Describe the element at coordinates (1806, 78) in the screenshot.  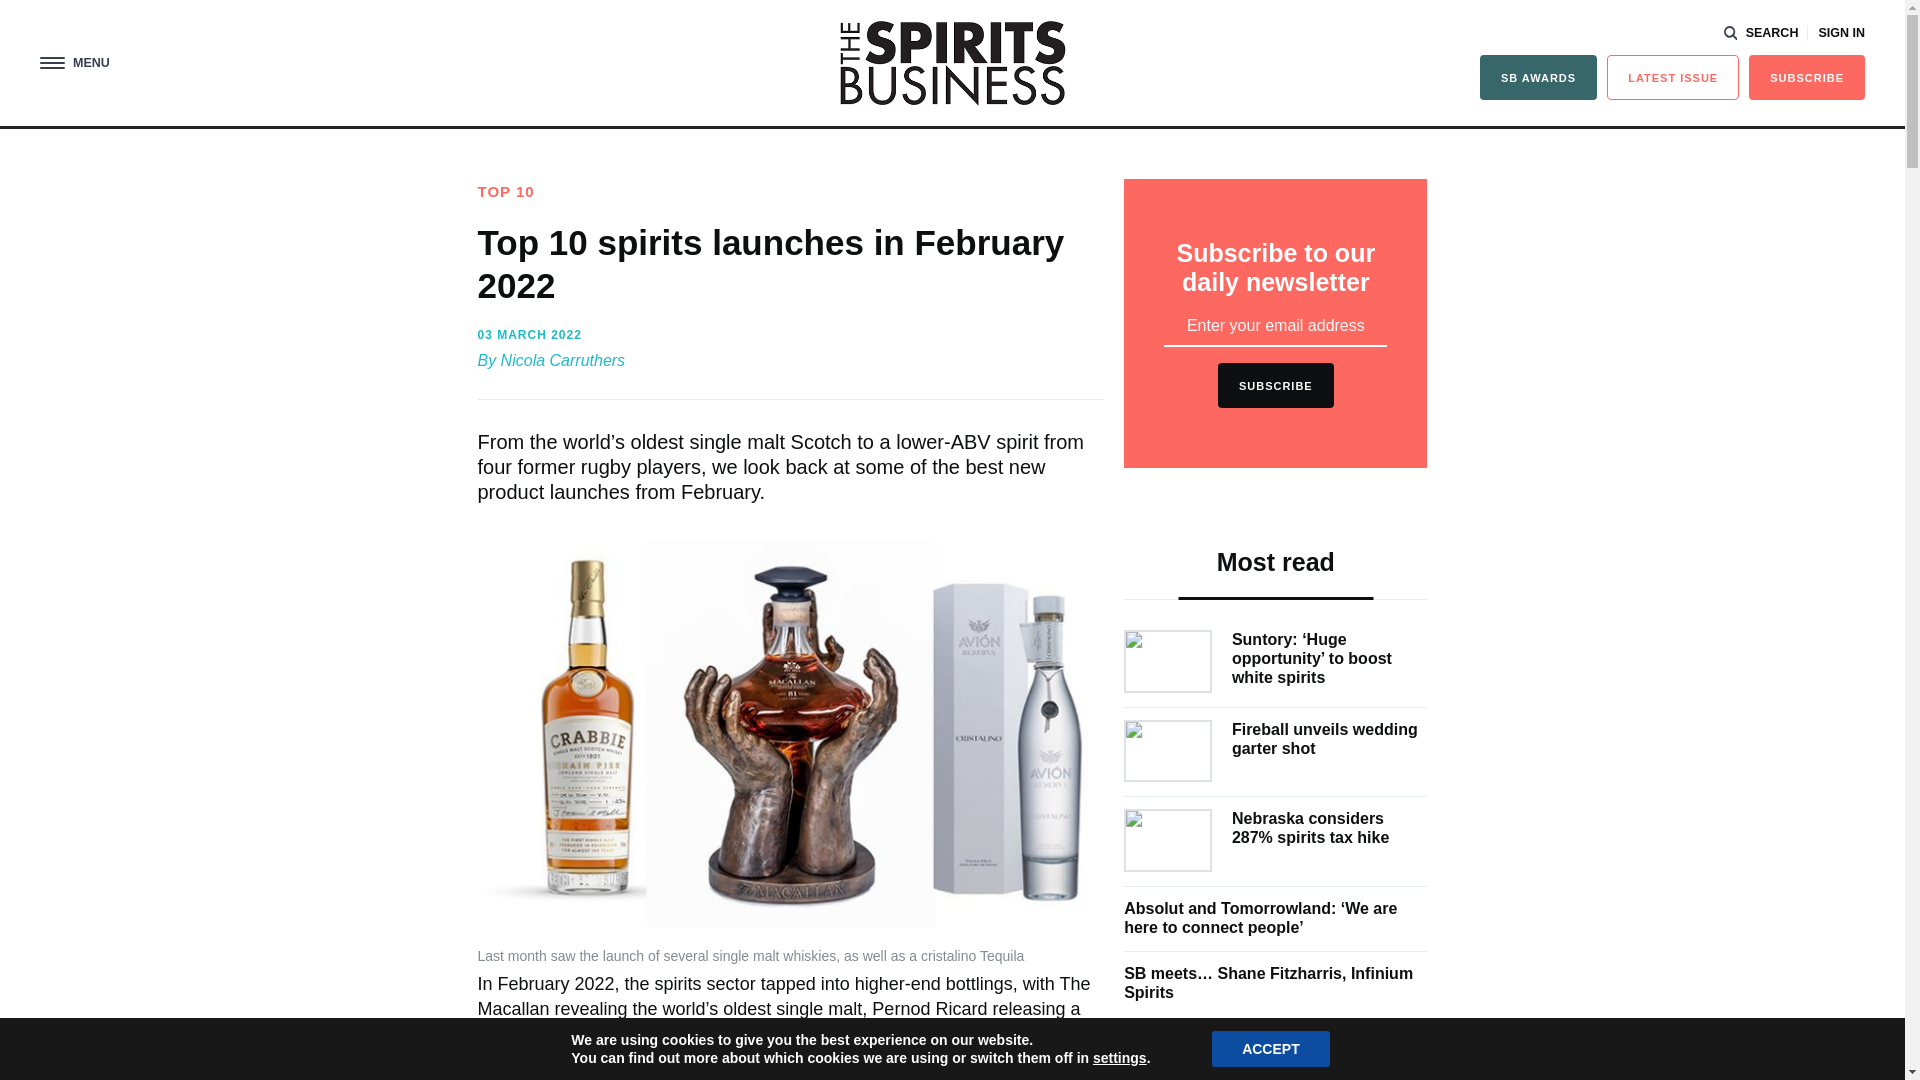
I see `SUBSCRIBE` at that location.